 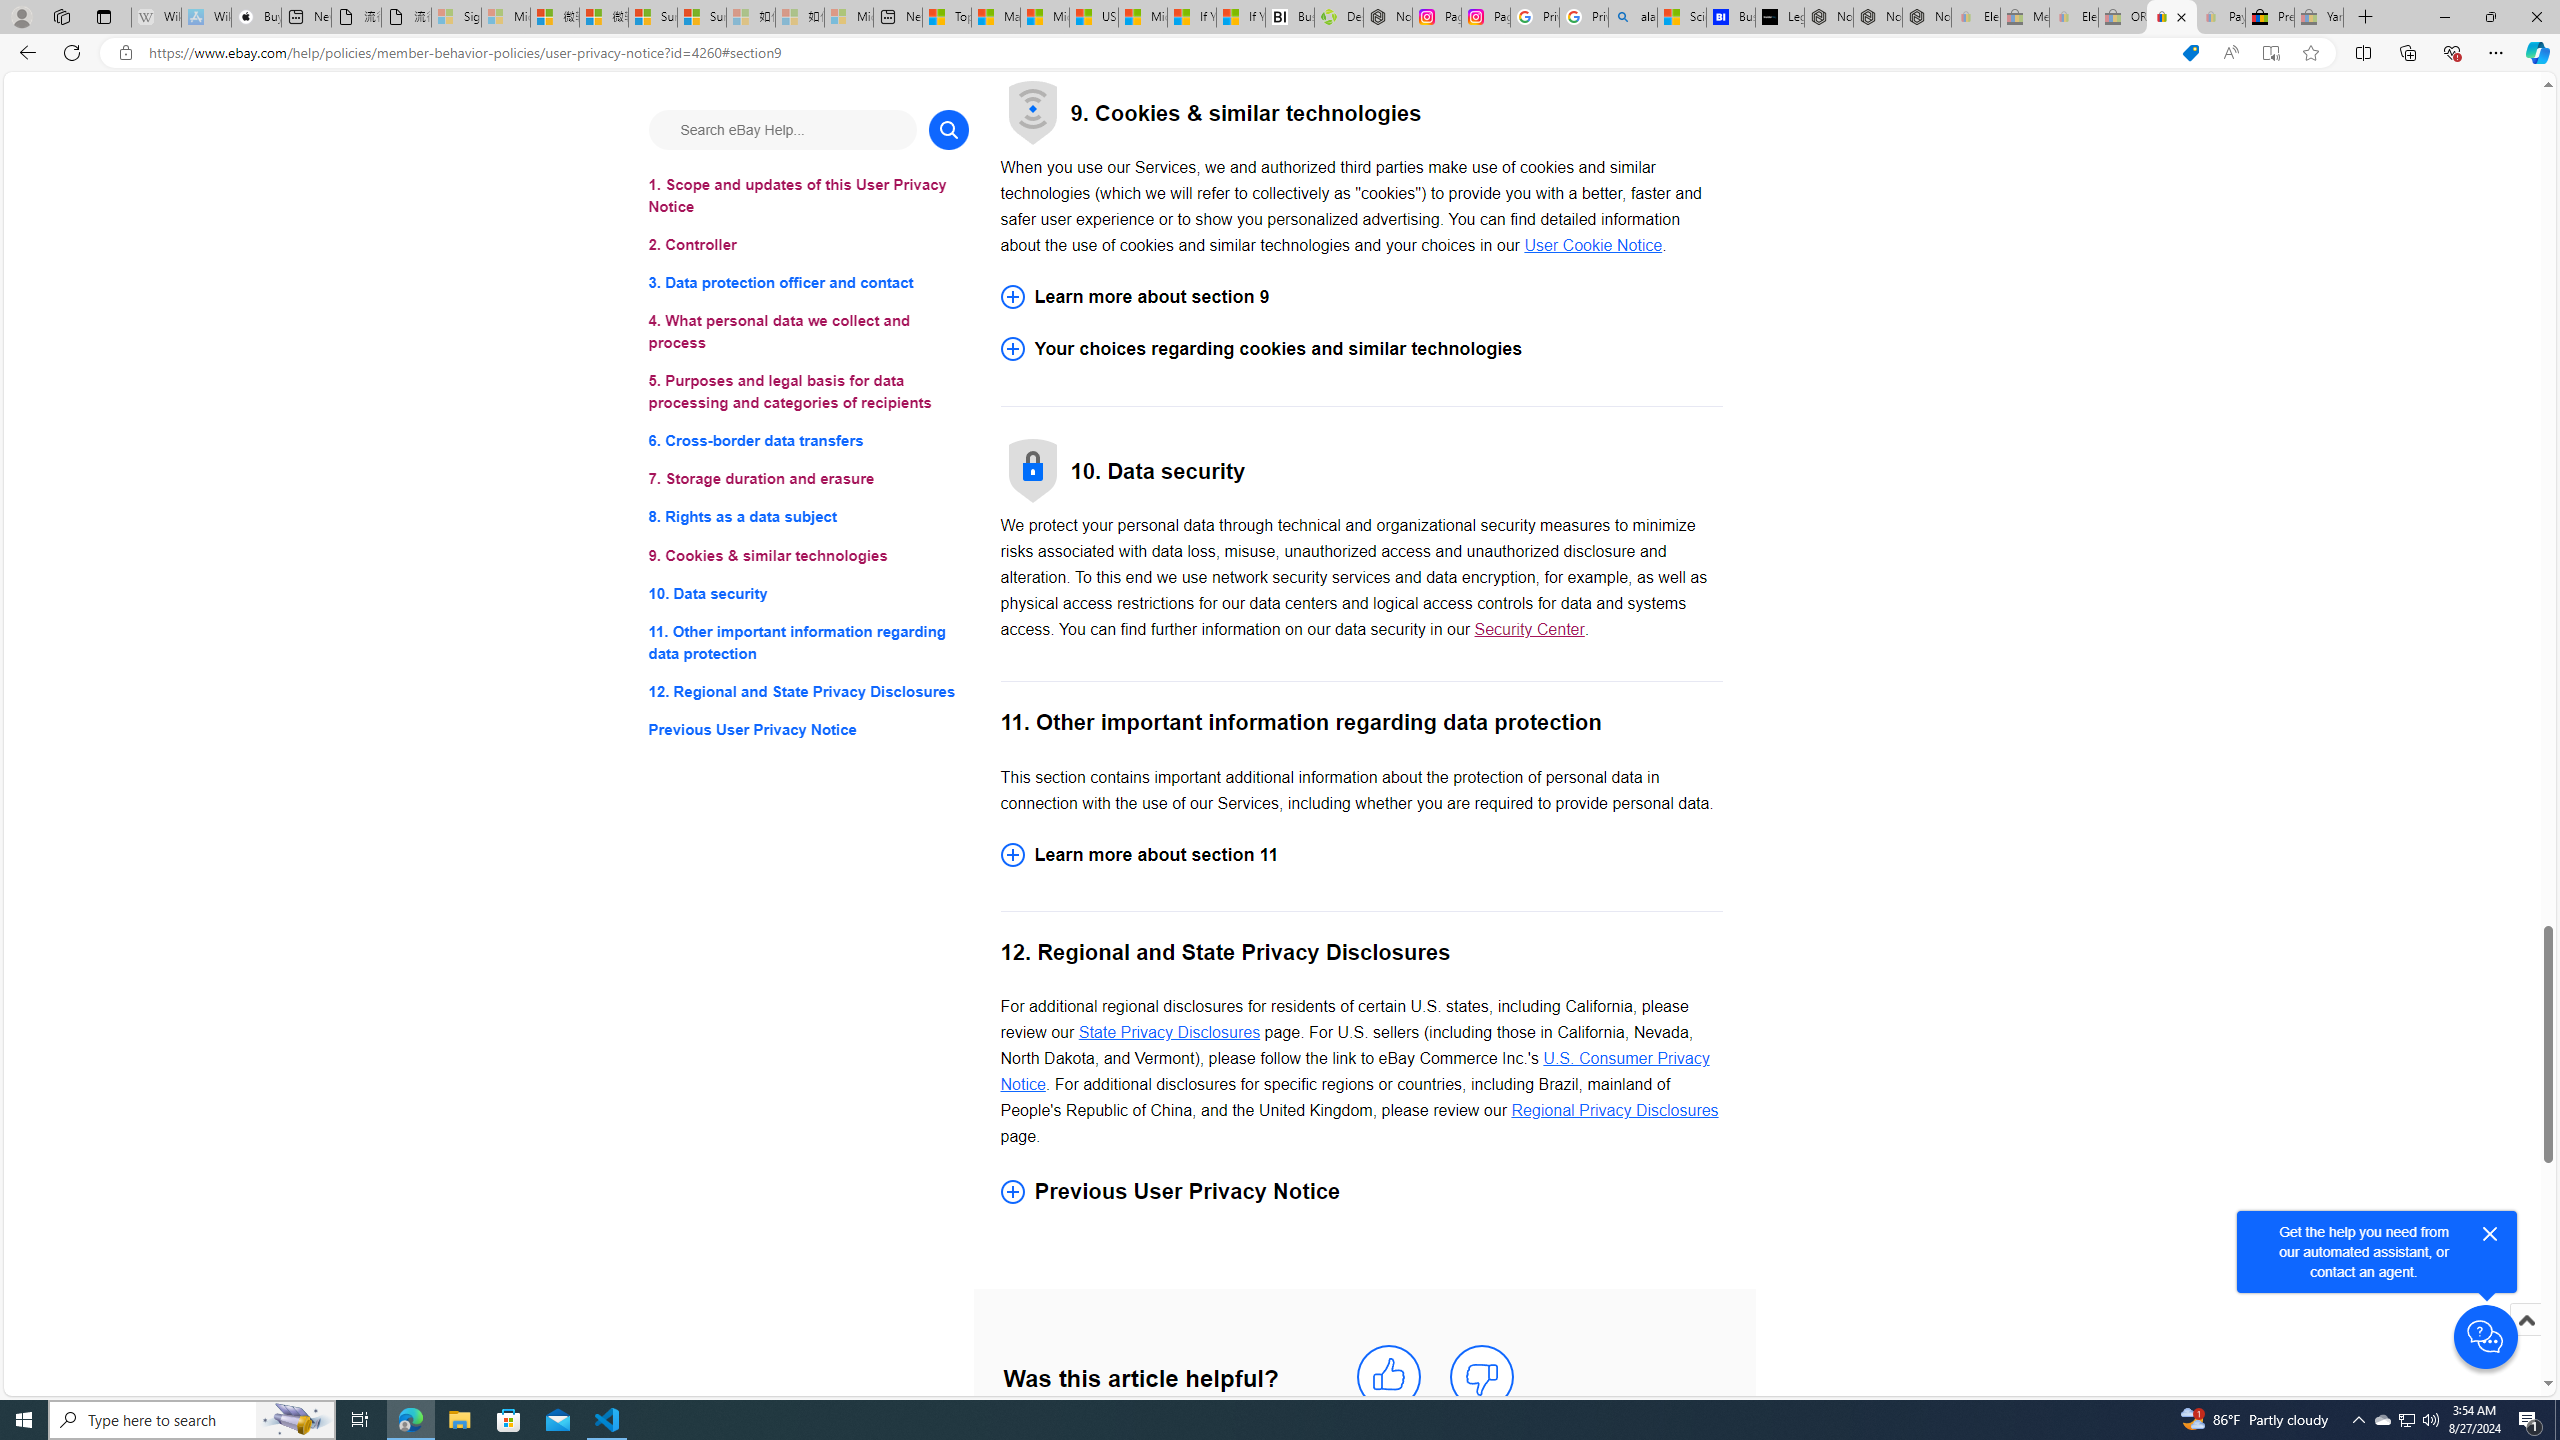 I want to click on U.S. Consumer Privacy Notice - opens in new window or tab, so click(x=1355, y=1072).